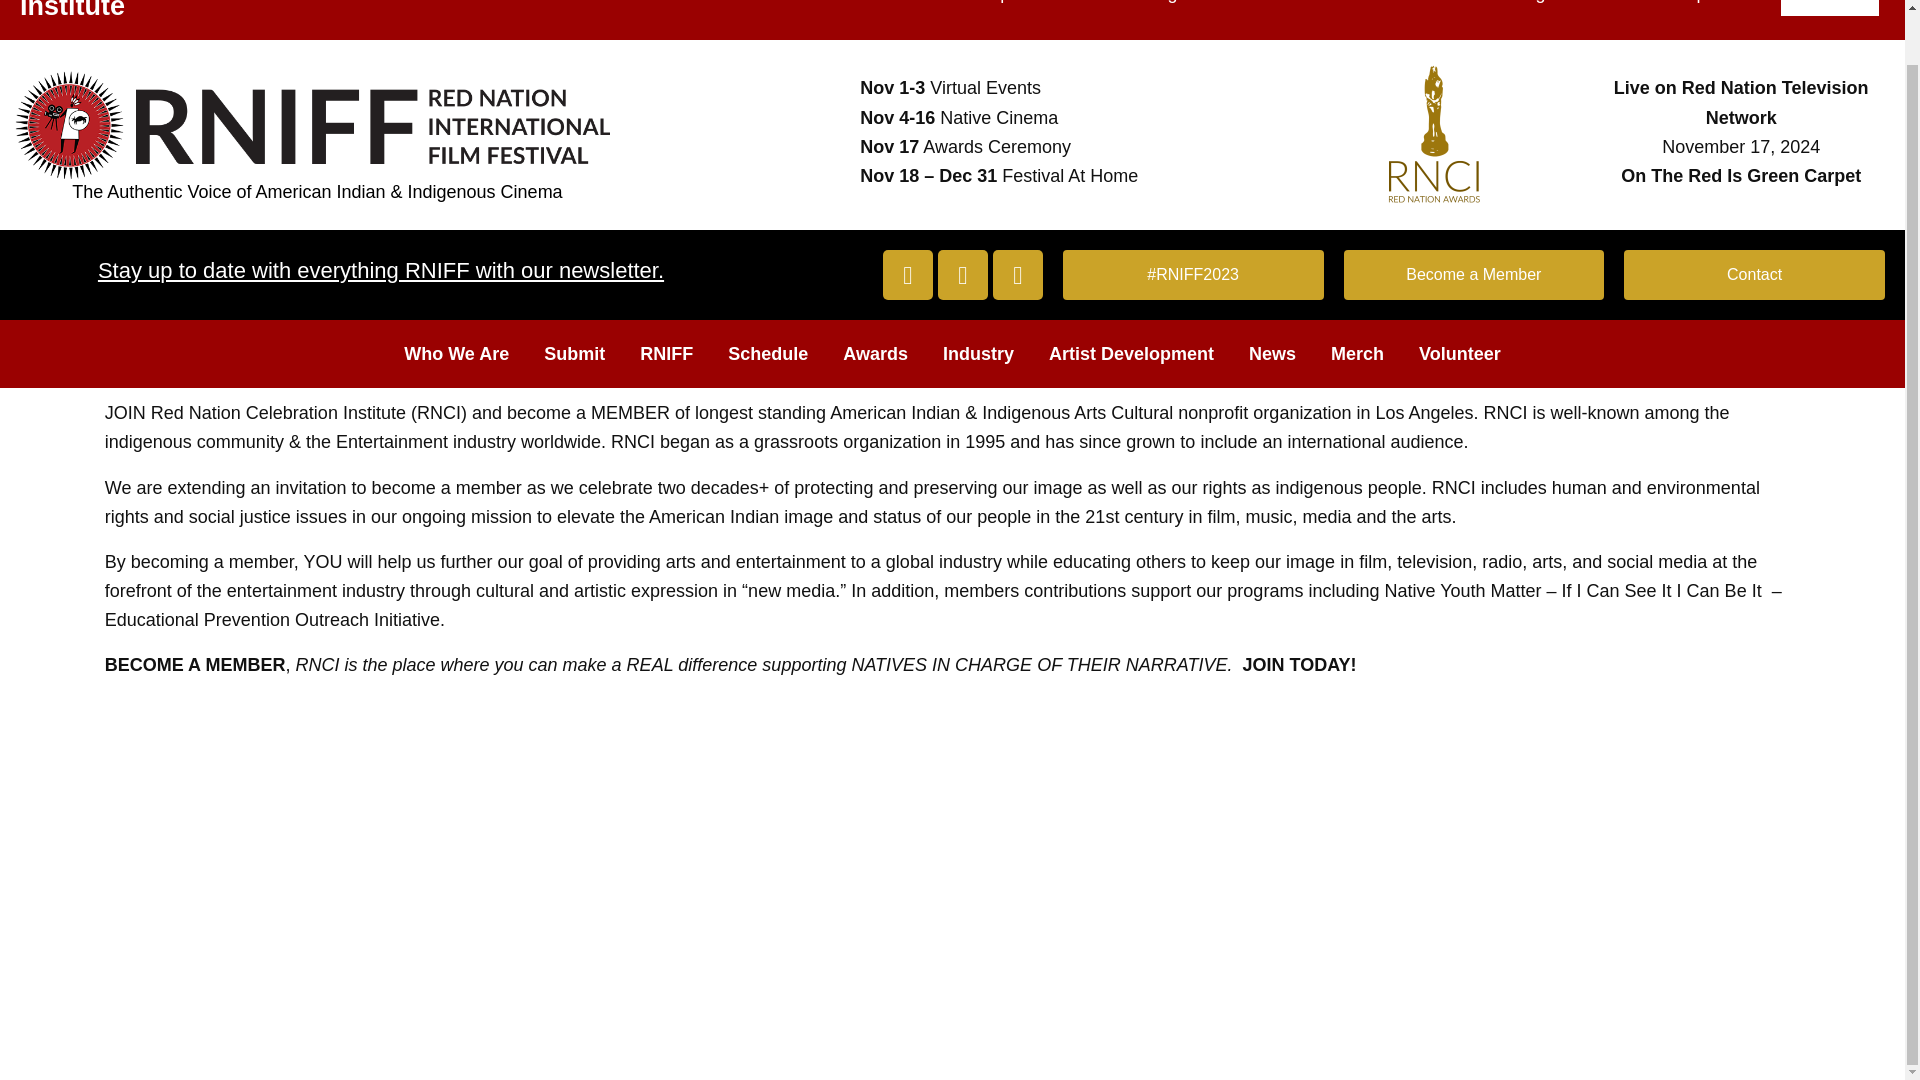 This screenshot has width=1920, height=1080. What do you see at coordinates (1474, 274) in the screenshot?
I see `Become a Member` at bounding box center [1474, 274].